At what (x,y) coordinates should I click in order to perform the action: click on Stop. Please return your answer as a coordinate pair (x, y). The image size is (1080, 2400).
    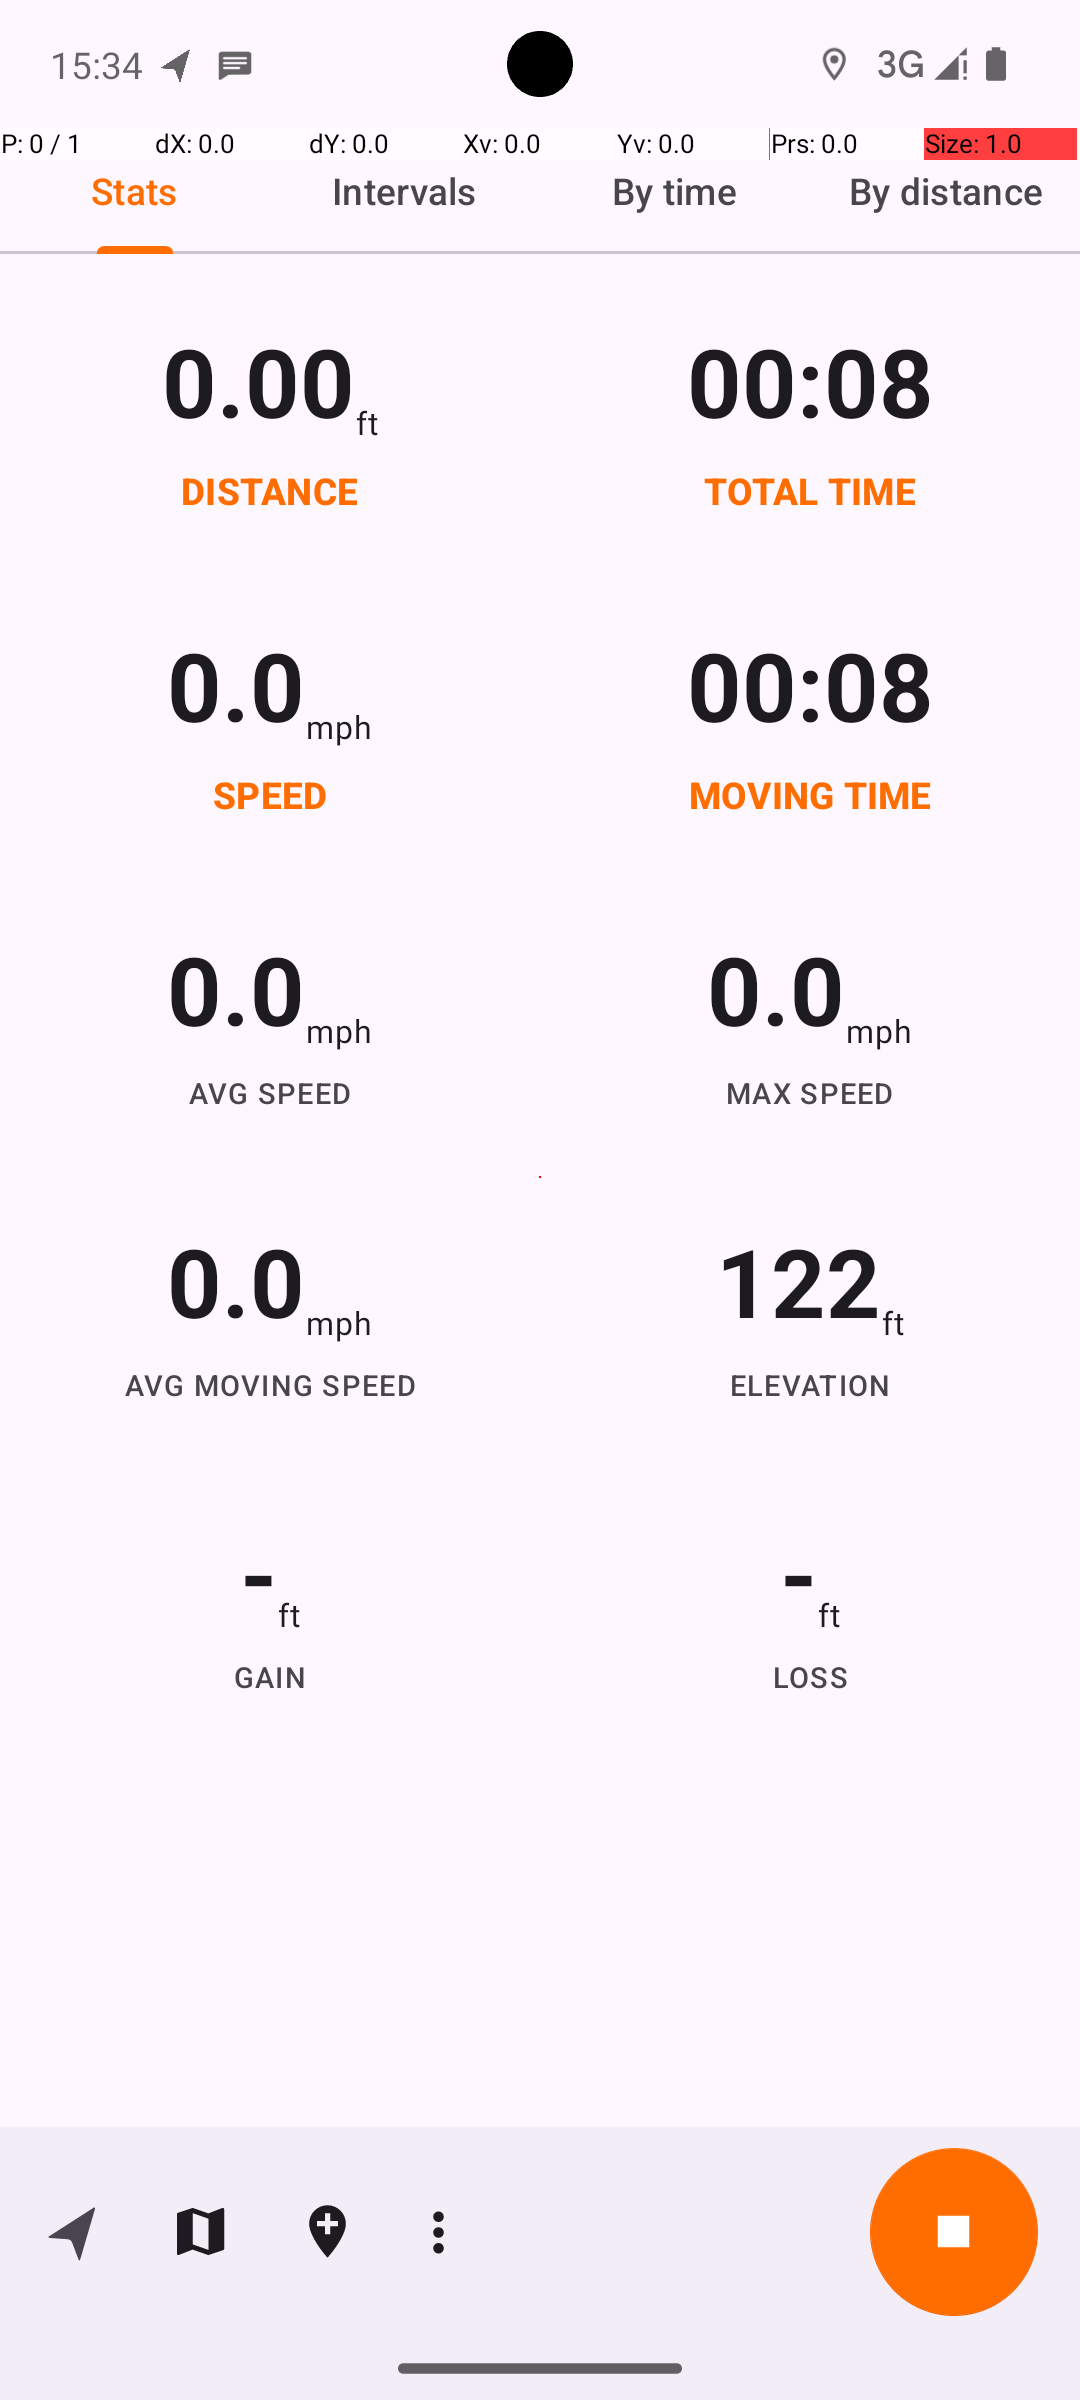
    Looking at the image, I should click on (954, 2232).